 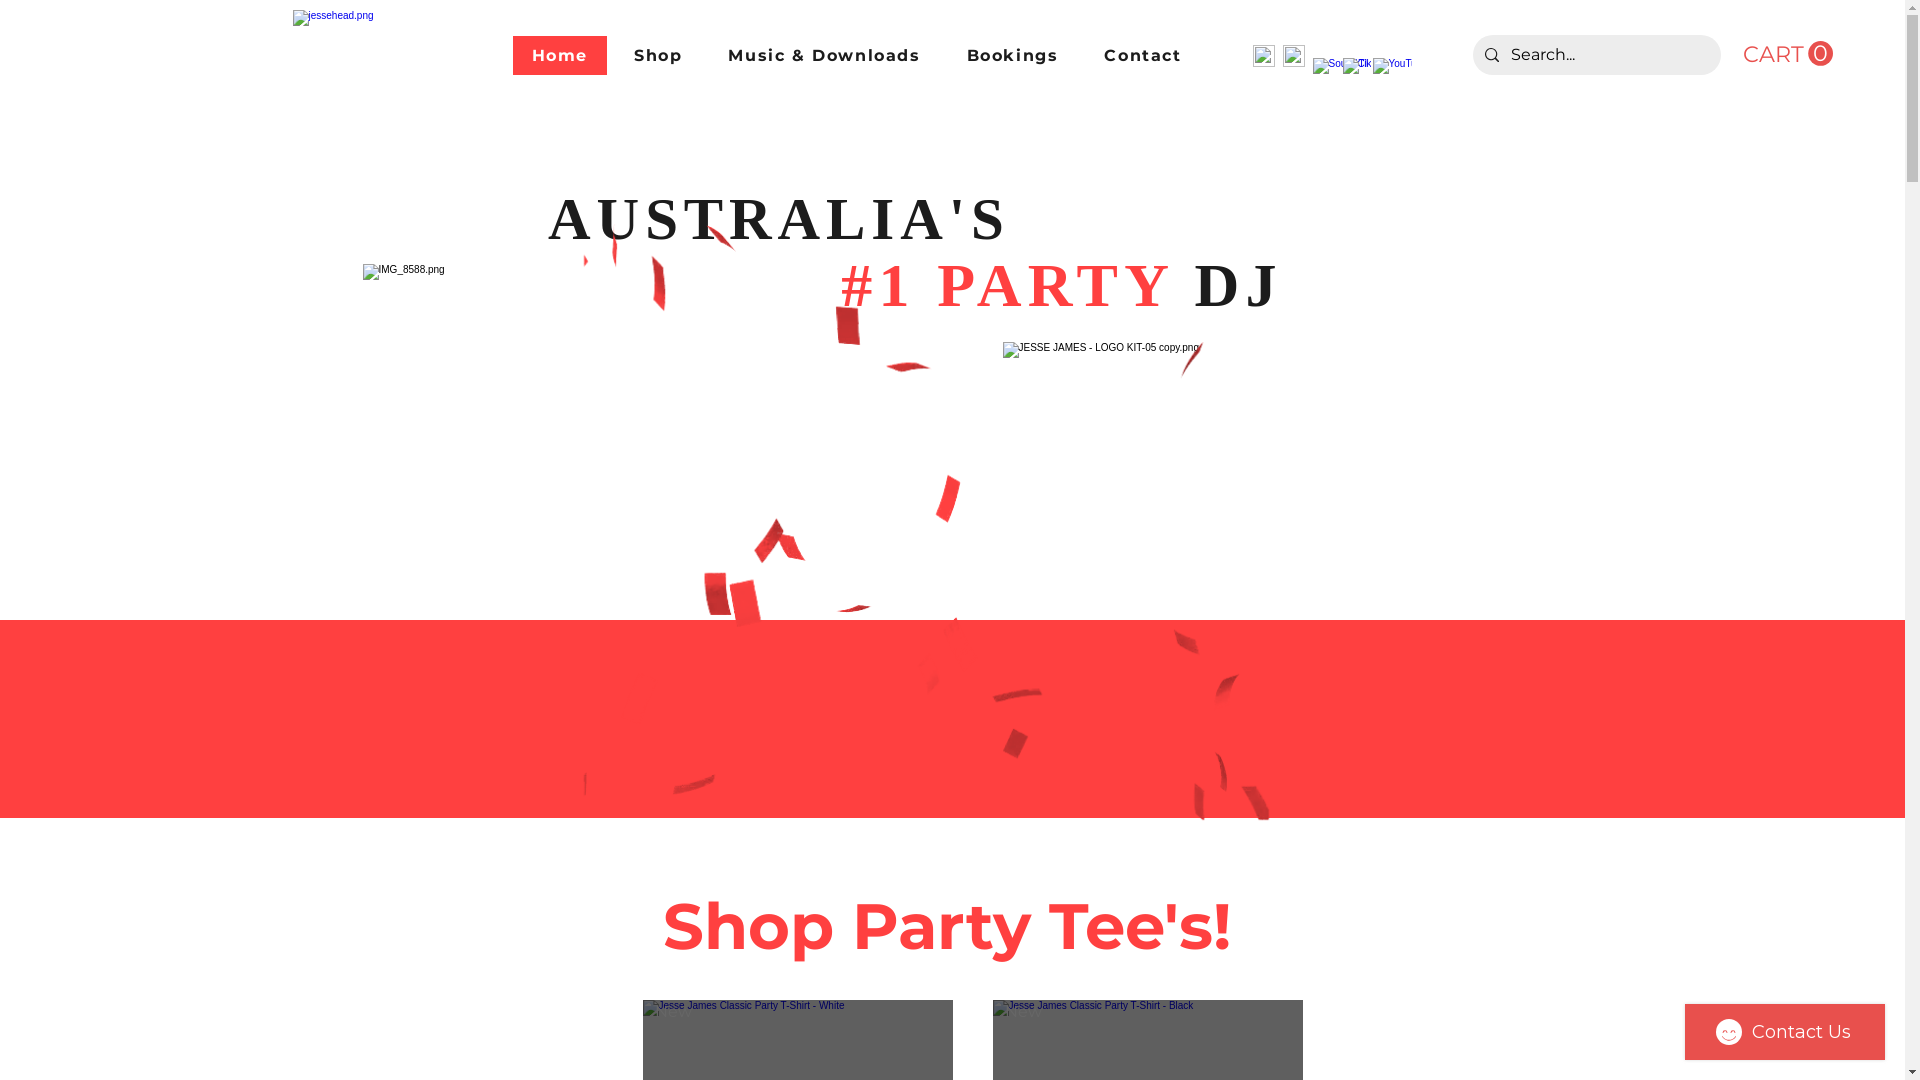 I want to click on Home, so click(x=559, y=56).